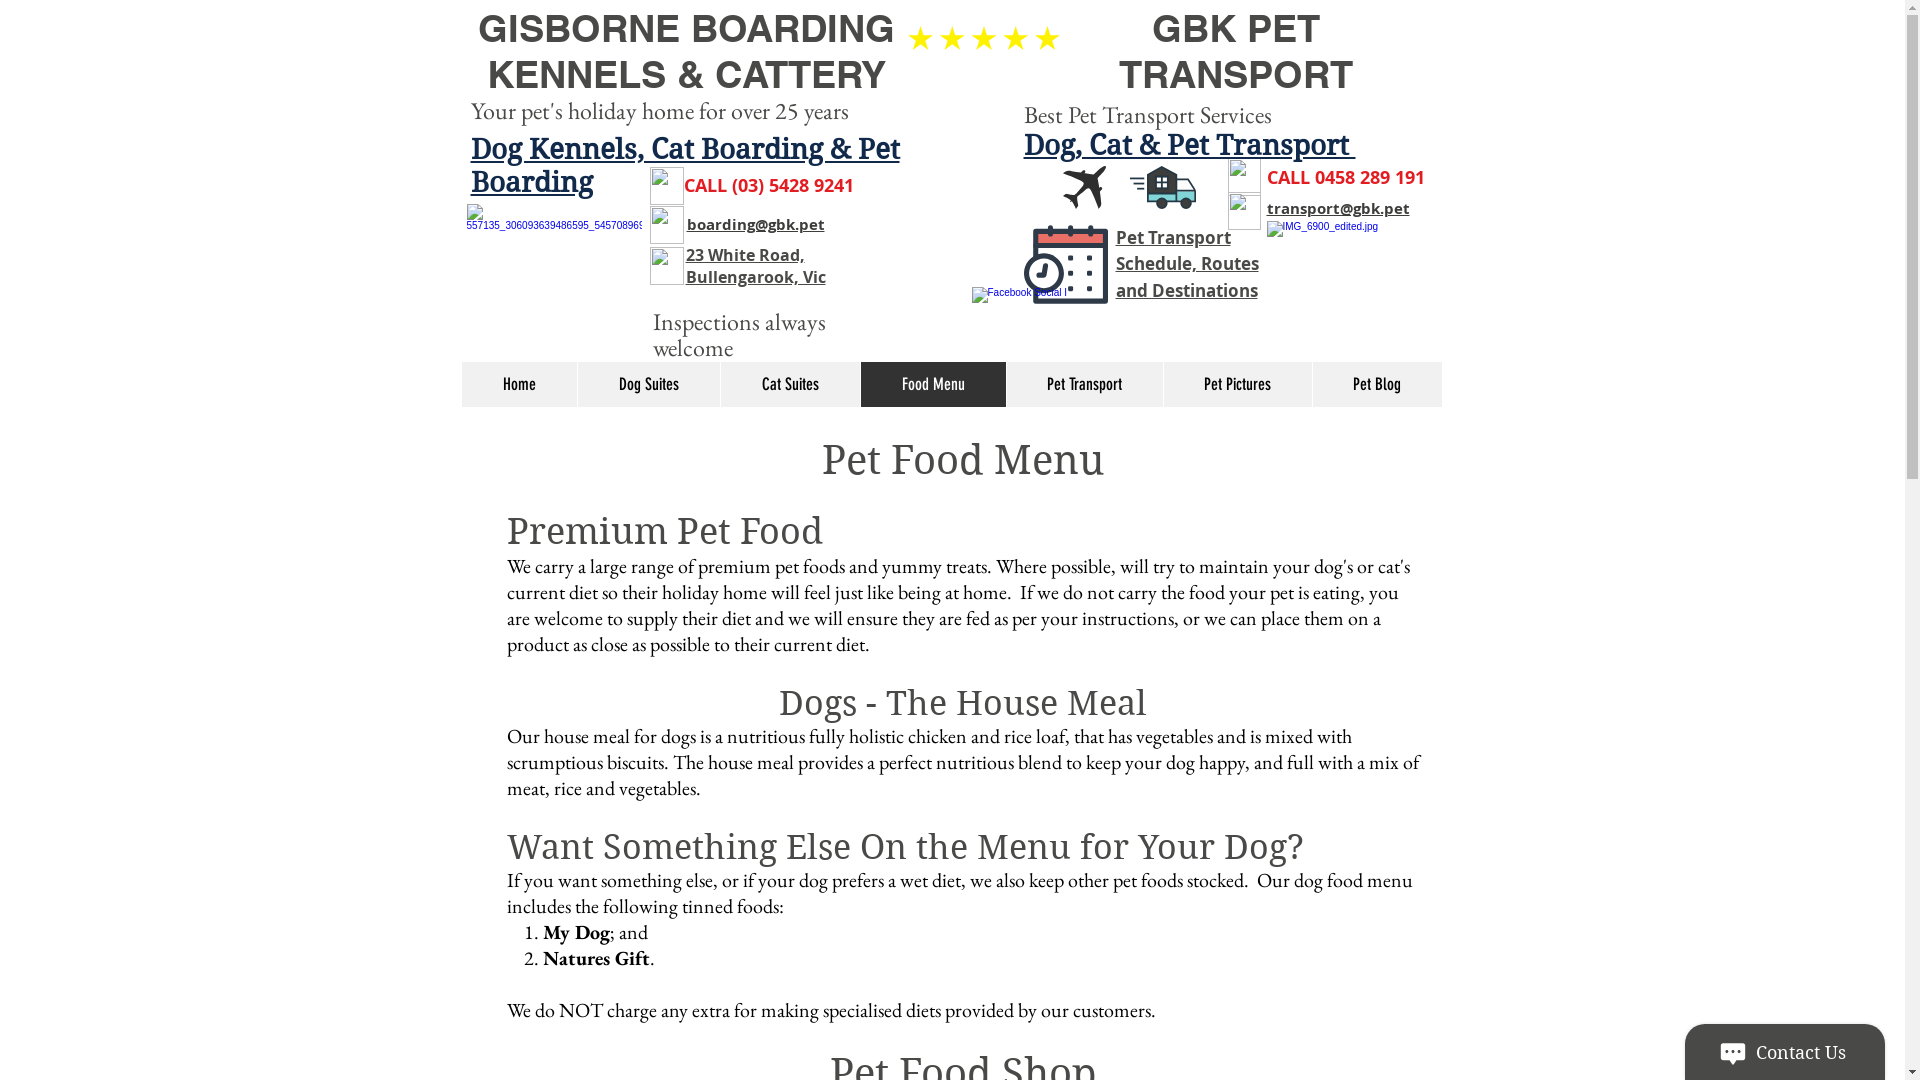  I want to click on Dog Kennels, Cat Boarding & Pet Boarding, so click(684, 166).